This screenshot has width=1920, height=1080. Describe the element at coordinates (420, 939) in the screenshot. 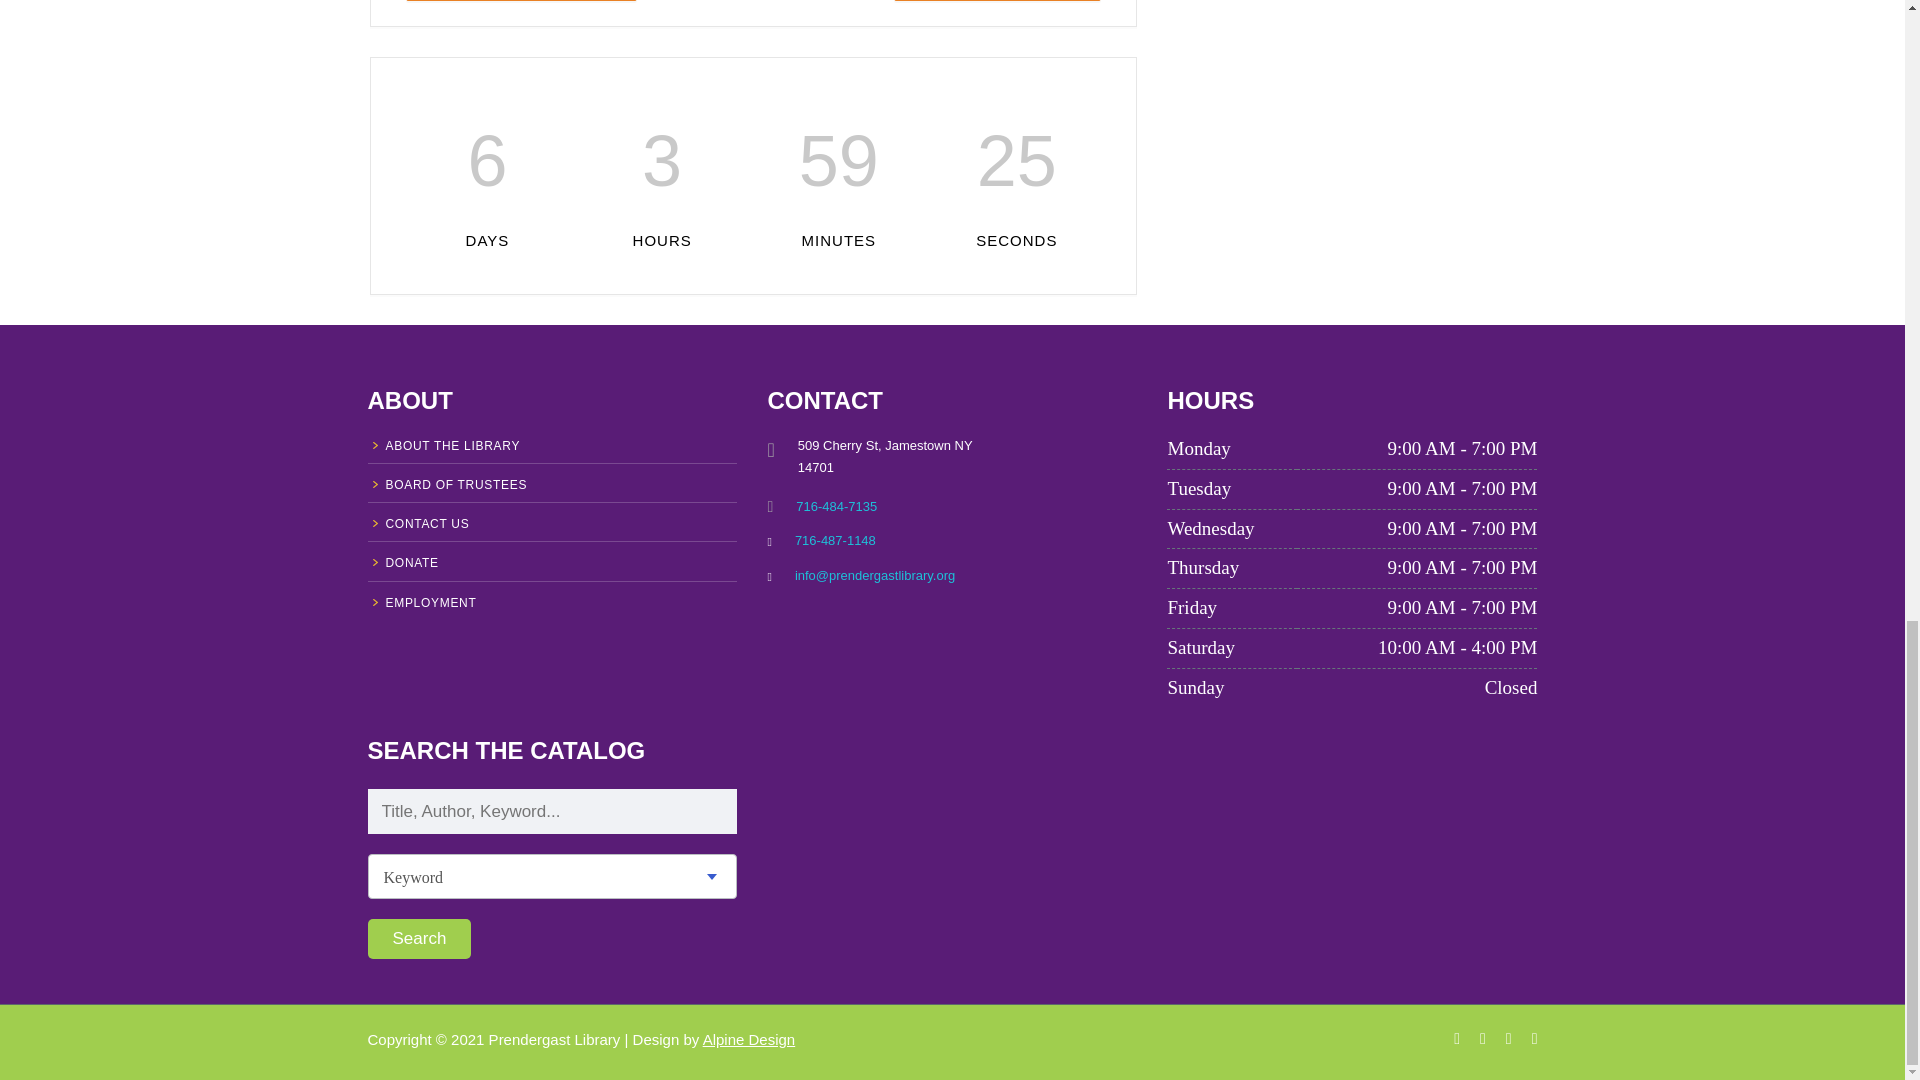

I see `Search` at that location.